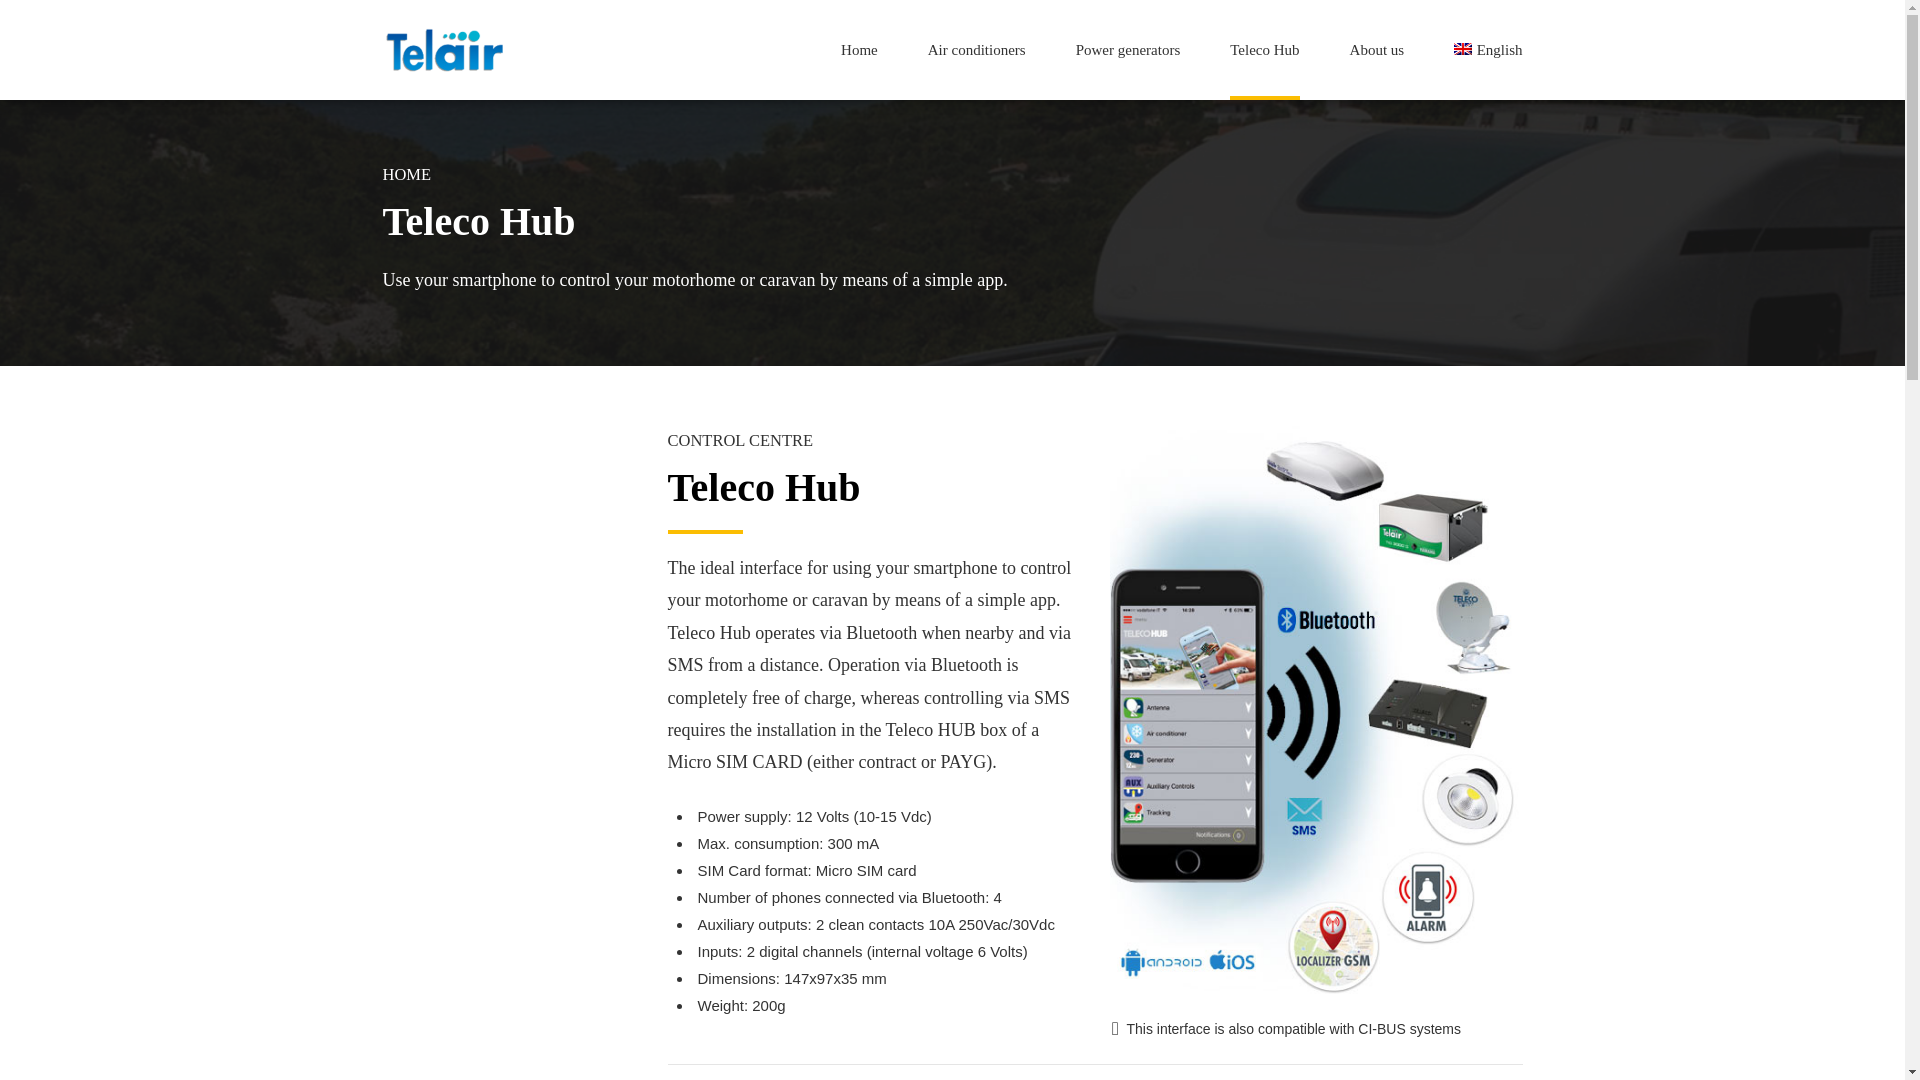  I want to click on Teleco Hub, so click(1264, 50).